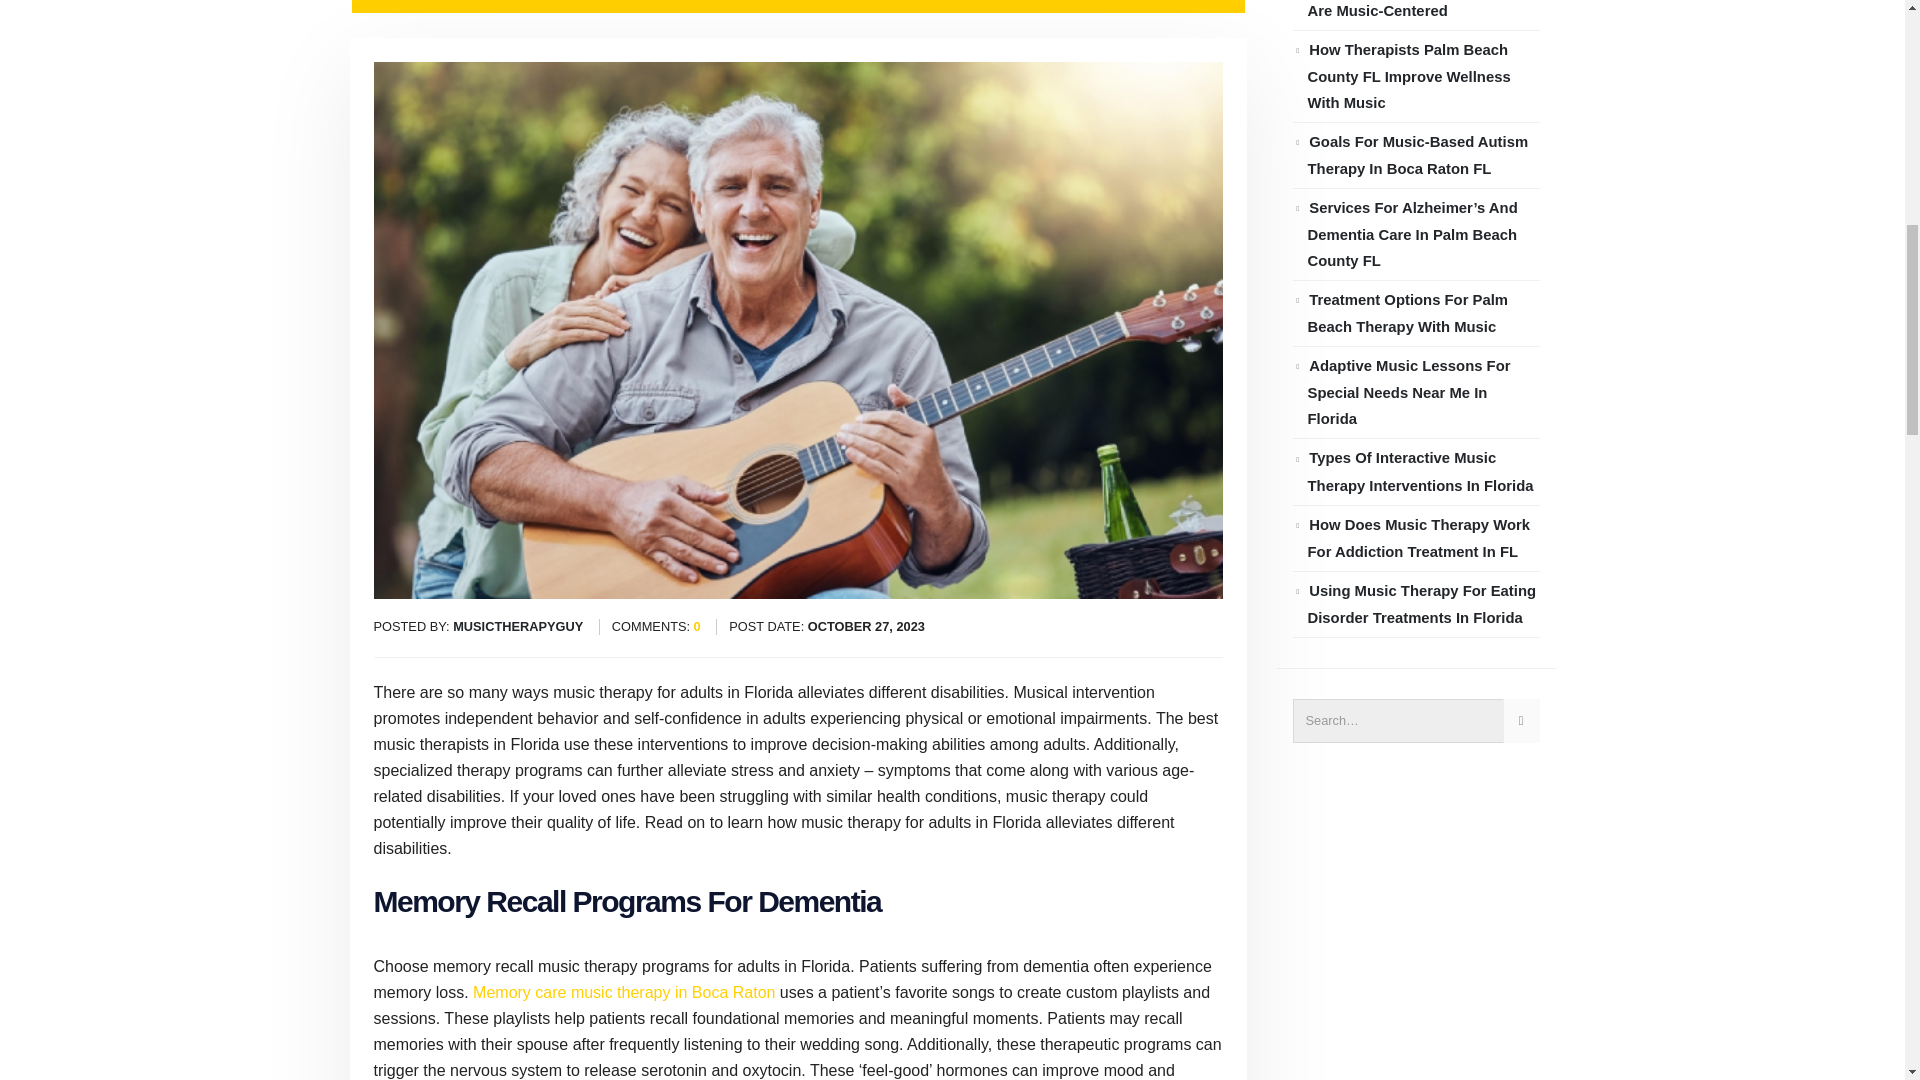 The width and height of the screenshot is (1920, 1080). Describe the element at coordinates (1418, 155) in the screenshot. I see `Goals For Music-Based Autism Therapy In Boca Raton FL` at that location.